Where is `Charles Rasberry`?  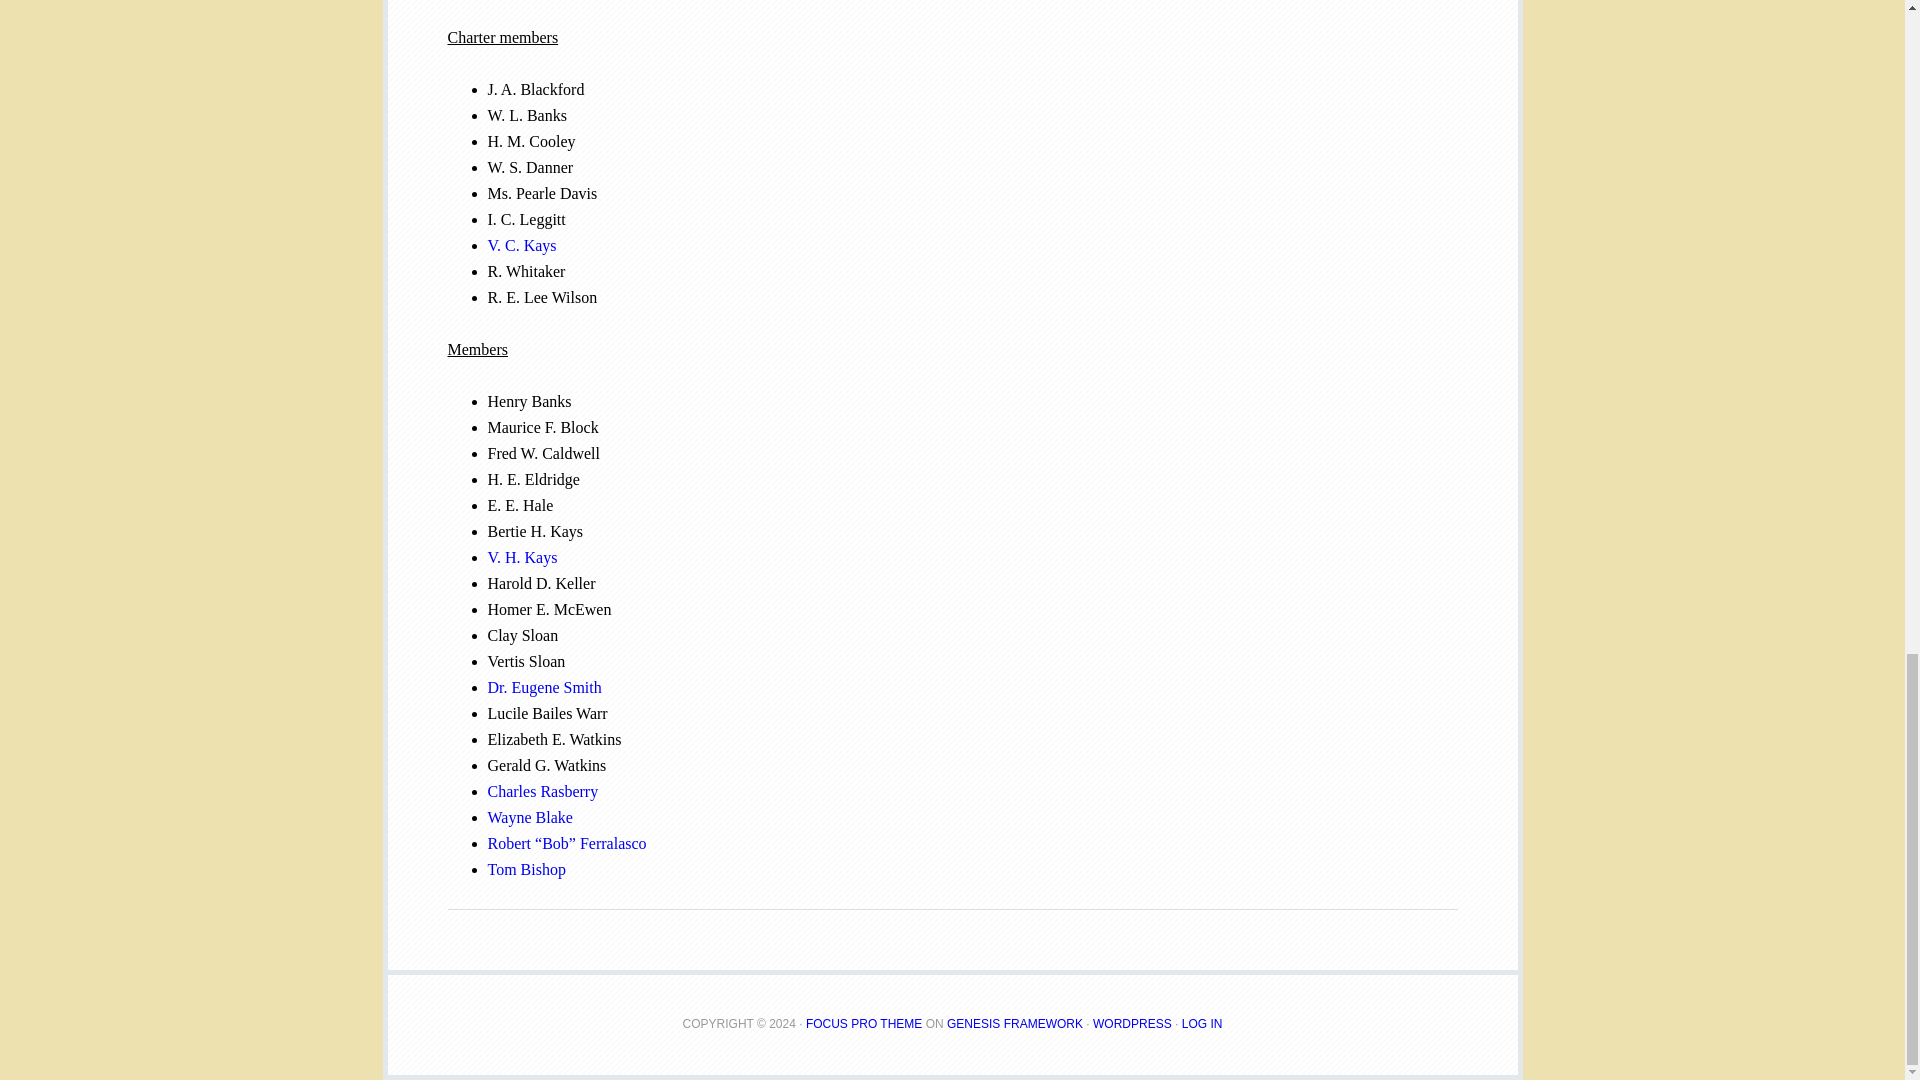
Charles Rasberry is located at coordinates (543, 792).